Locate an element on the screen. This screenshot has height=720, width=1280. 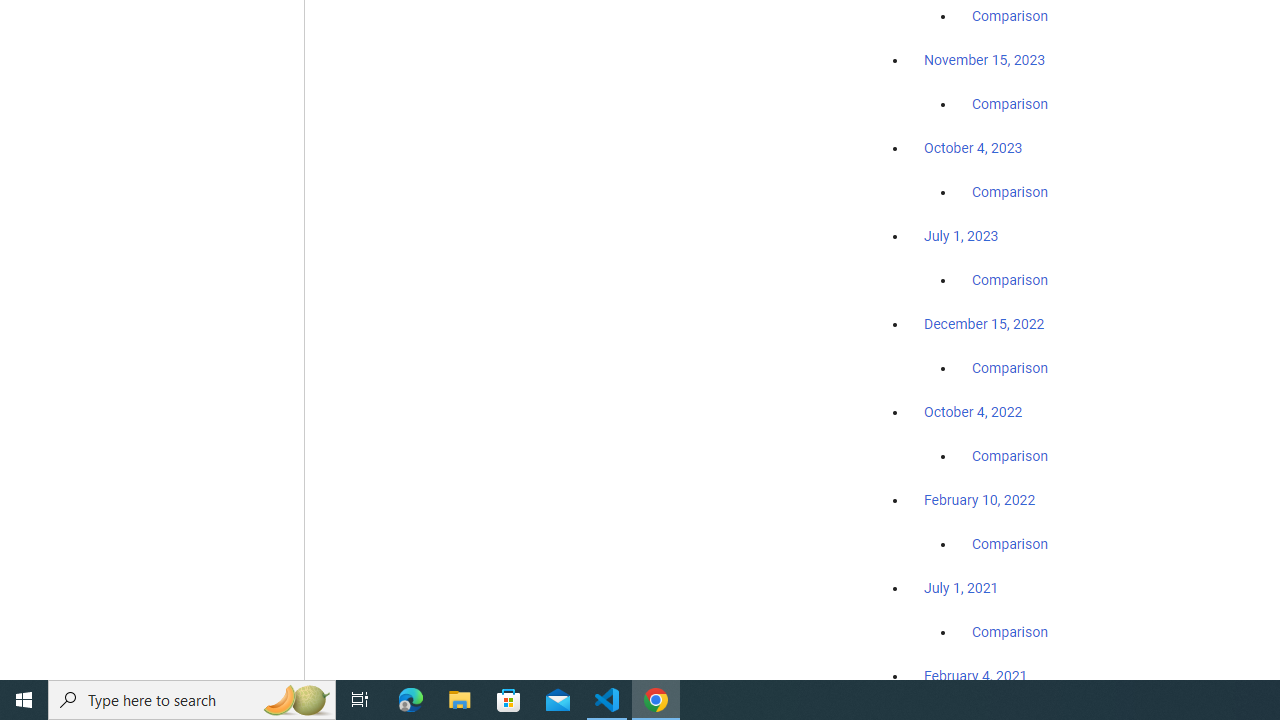
Search highlights icon opens search home window is located at coordinates (296, 700).